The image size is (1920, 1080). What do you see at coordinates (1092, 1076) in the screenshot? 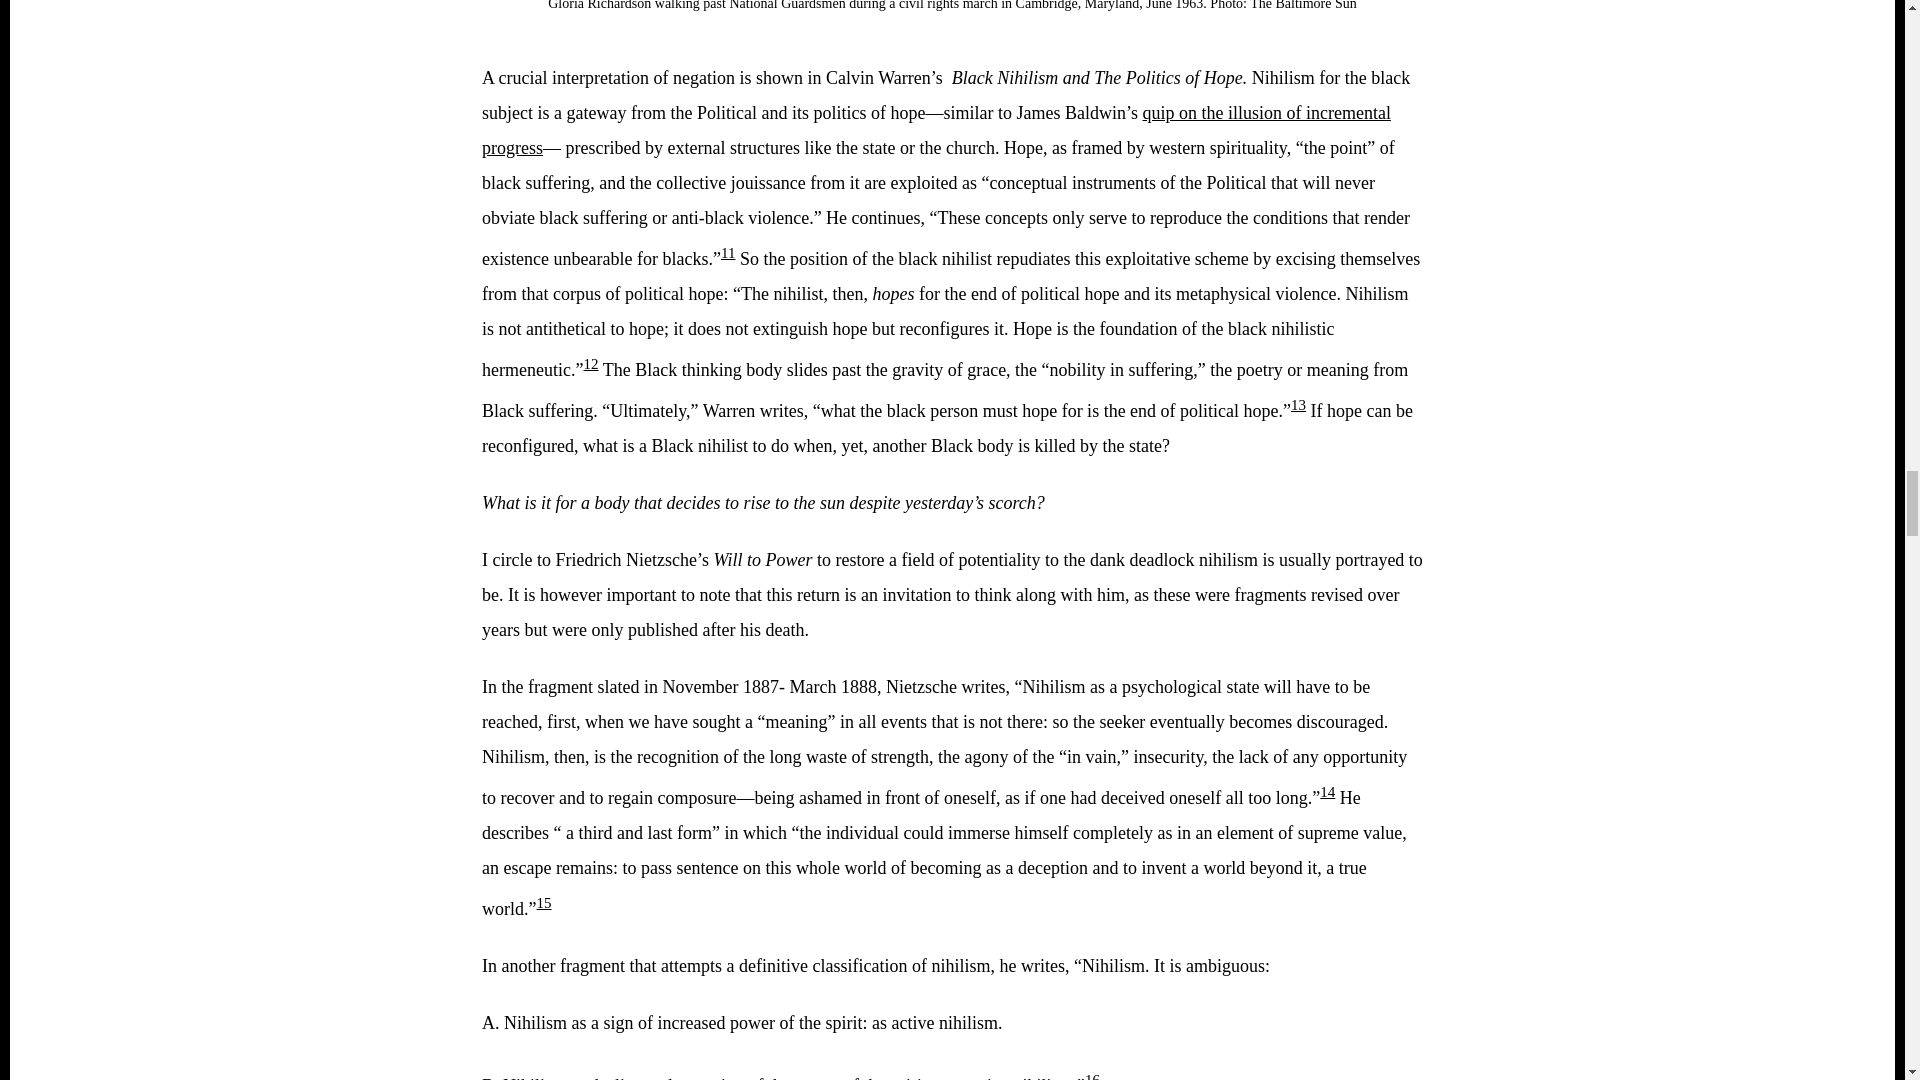
I see `16` at bounding box center [1092, 1076].